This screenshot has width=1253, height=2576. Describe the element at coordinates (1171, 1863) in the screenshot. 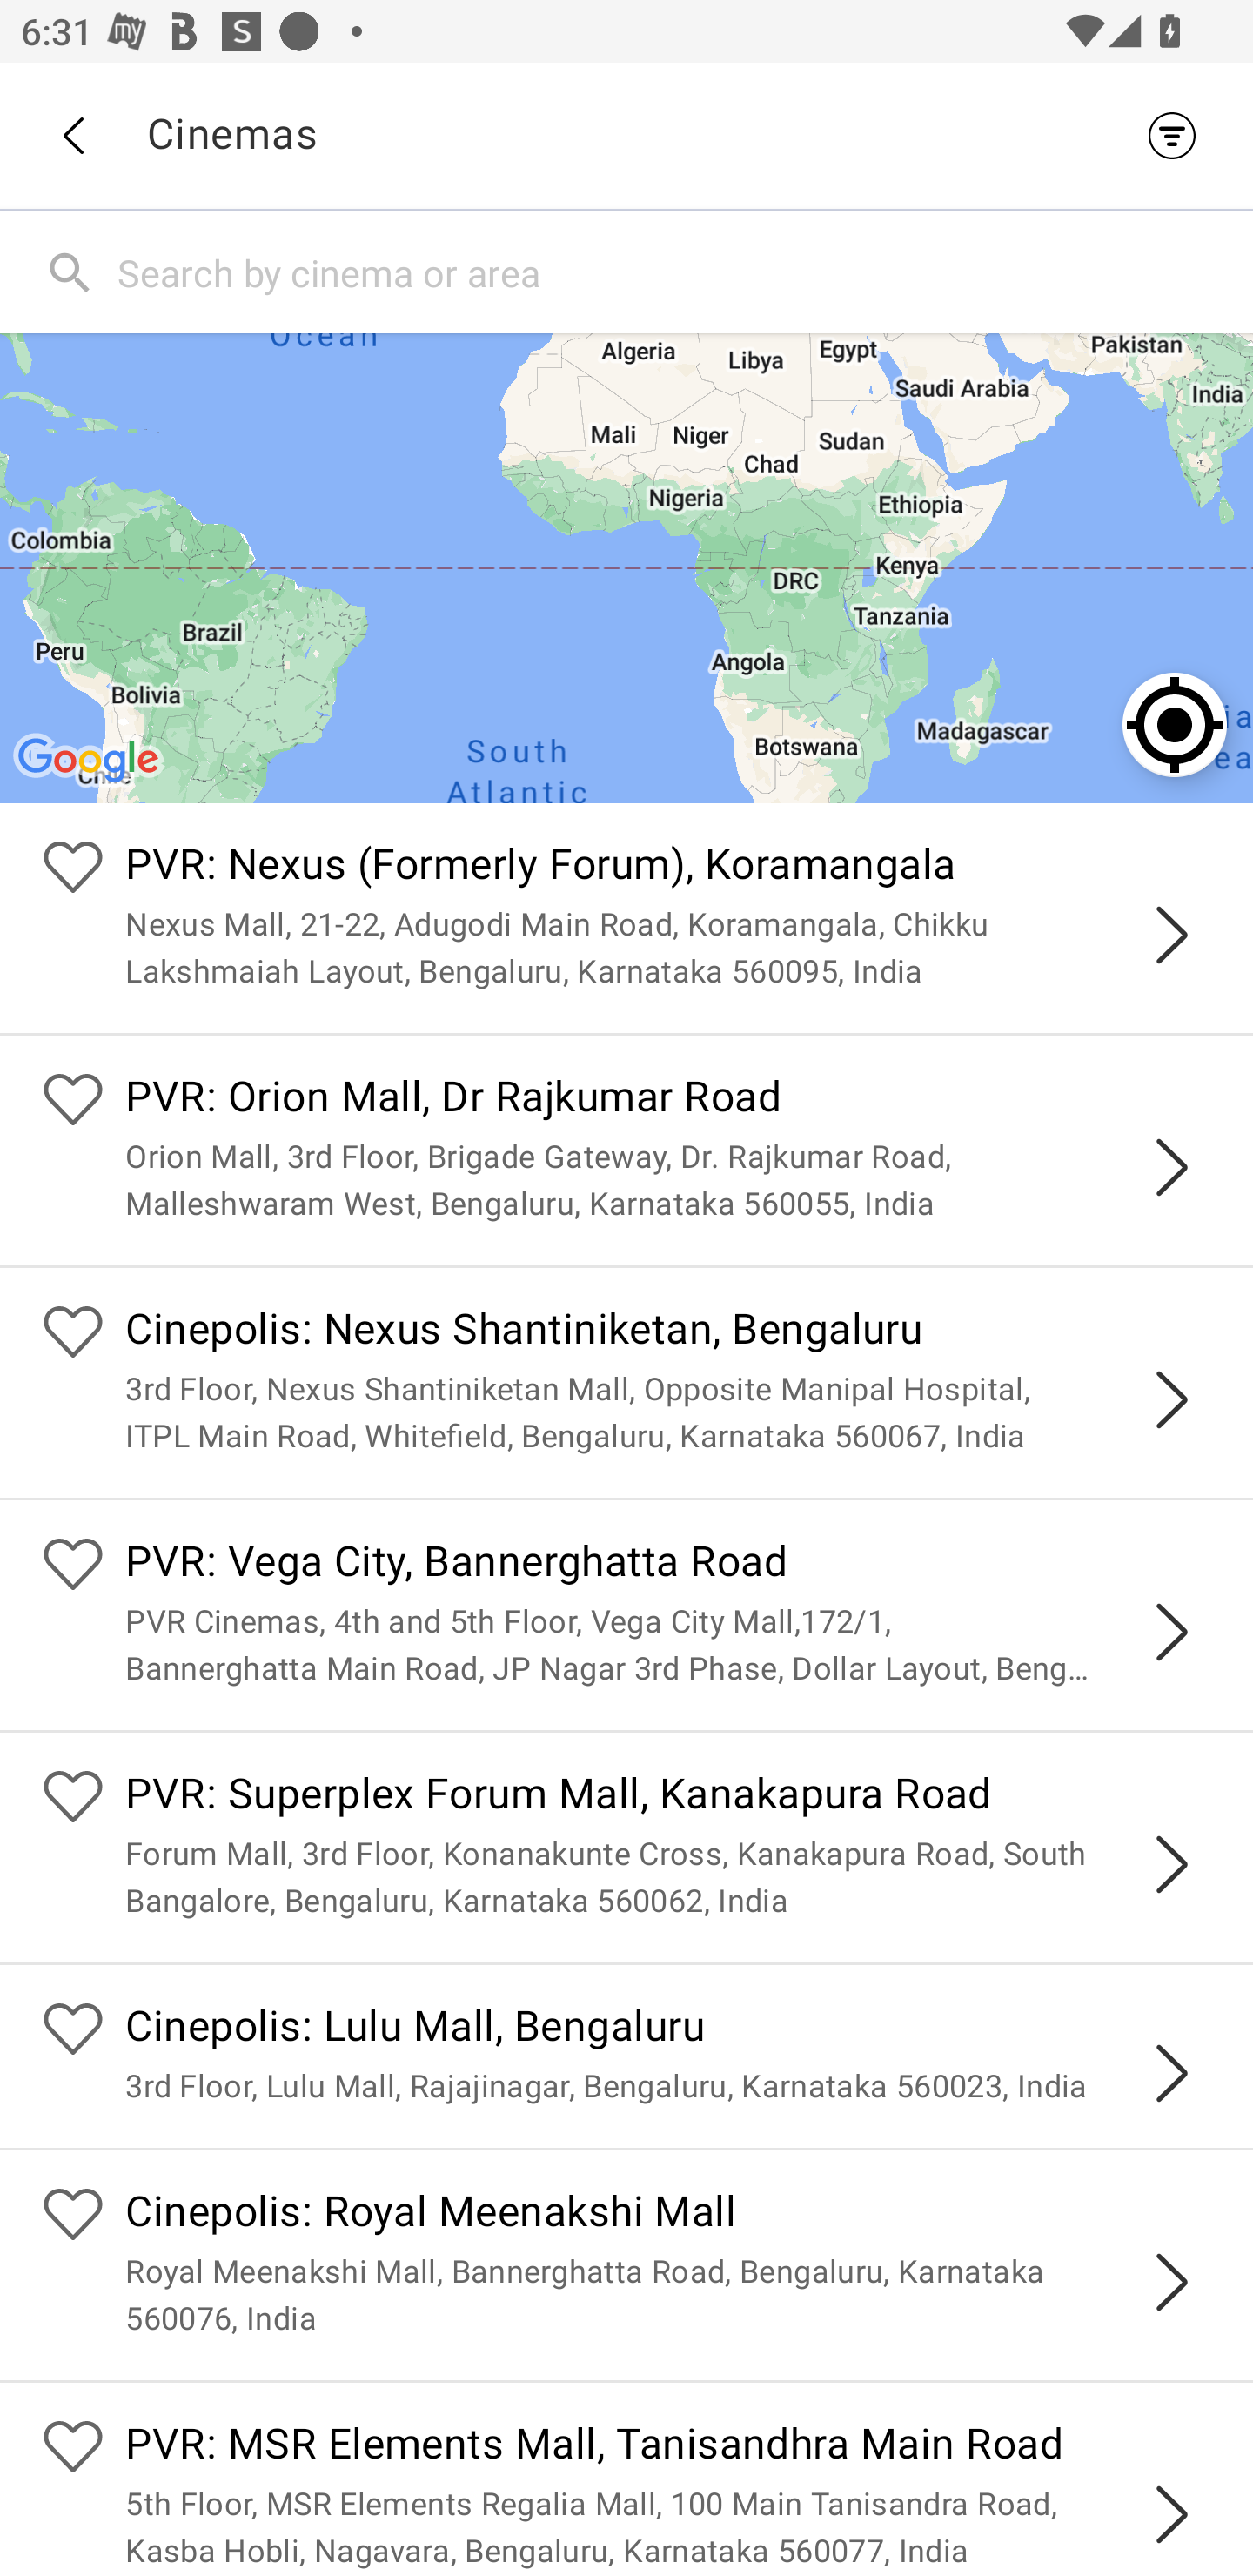

I see `` at that location.